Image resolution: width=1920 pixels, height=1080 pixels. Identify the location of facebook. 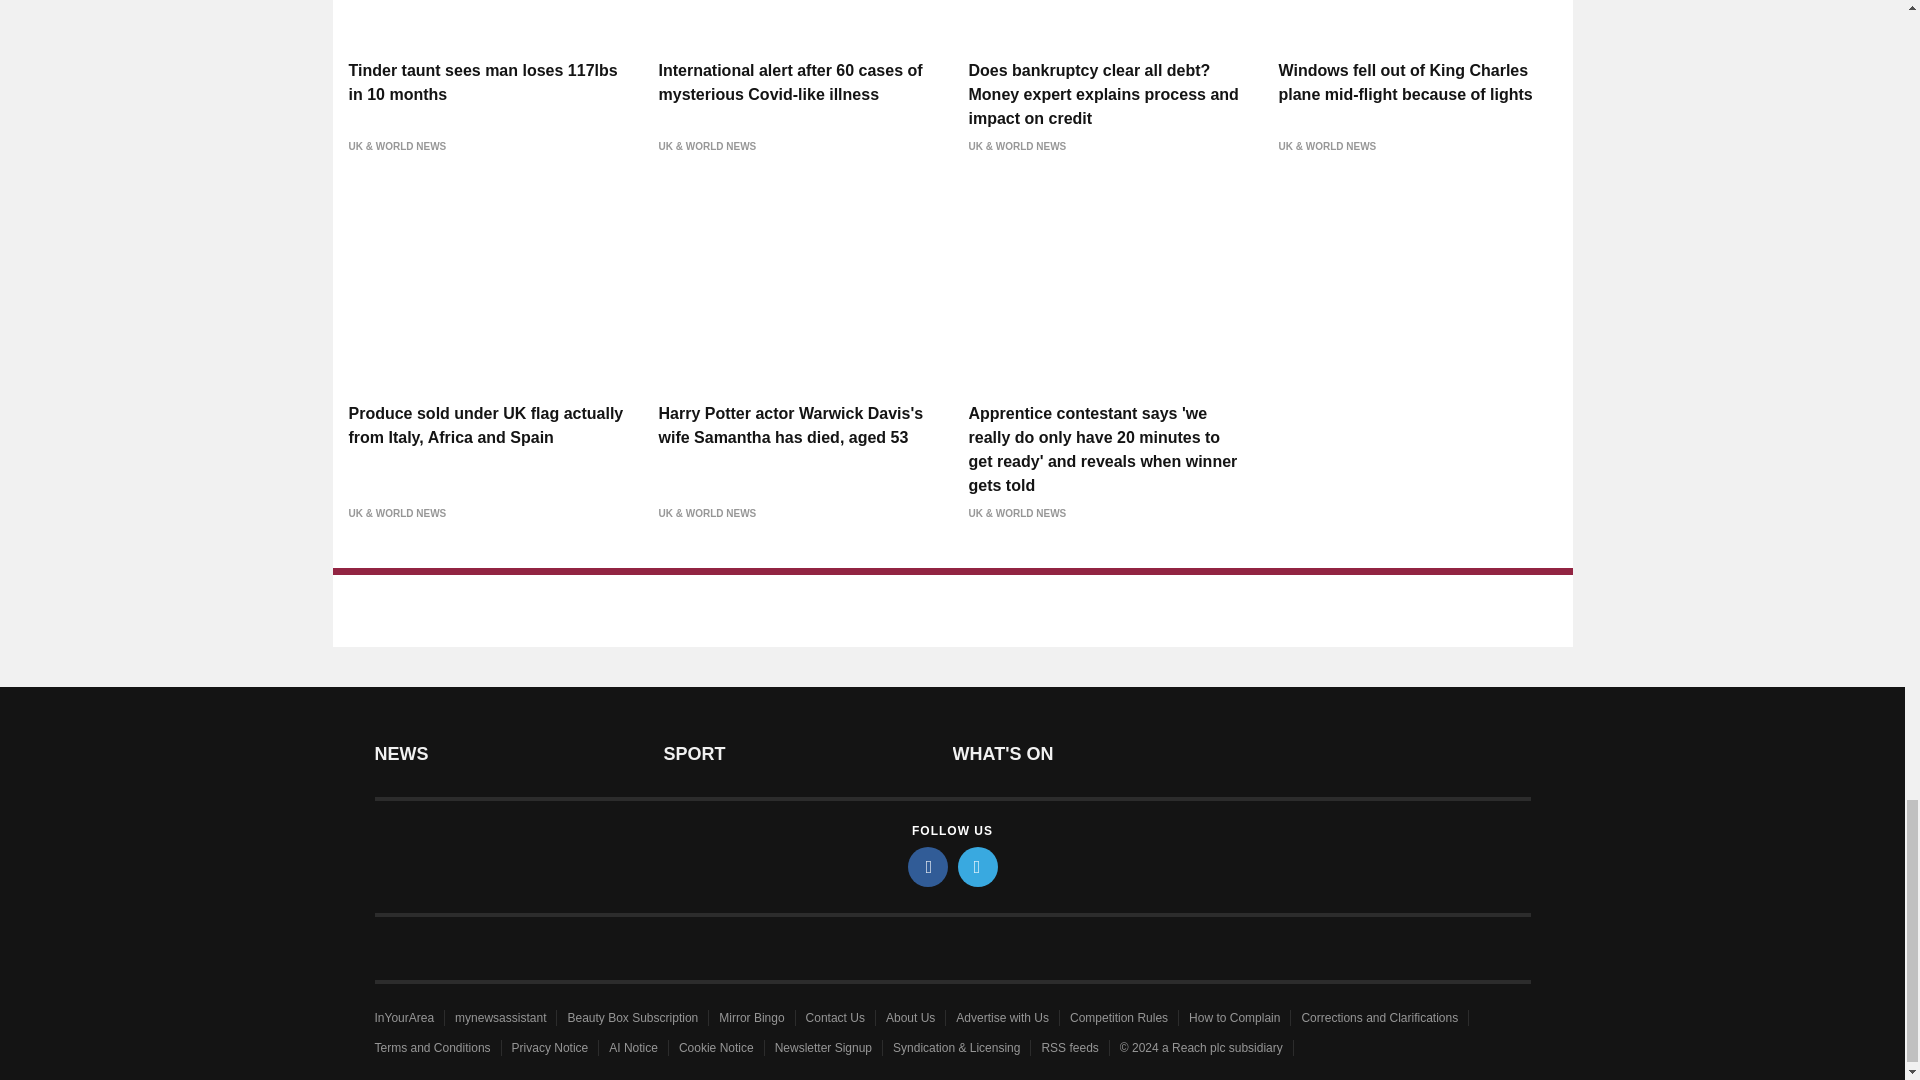
(928, 866).